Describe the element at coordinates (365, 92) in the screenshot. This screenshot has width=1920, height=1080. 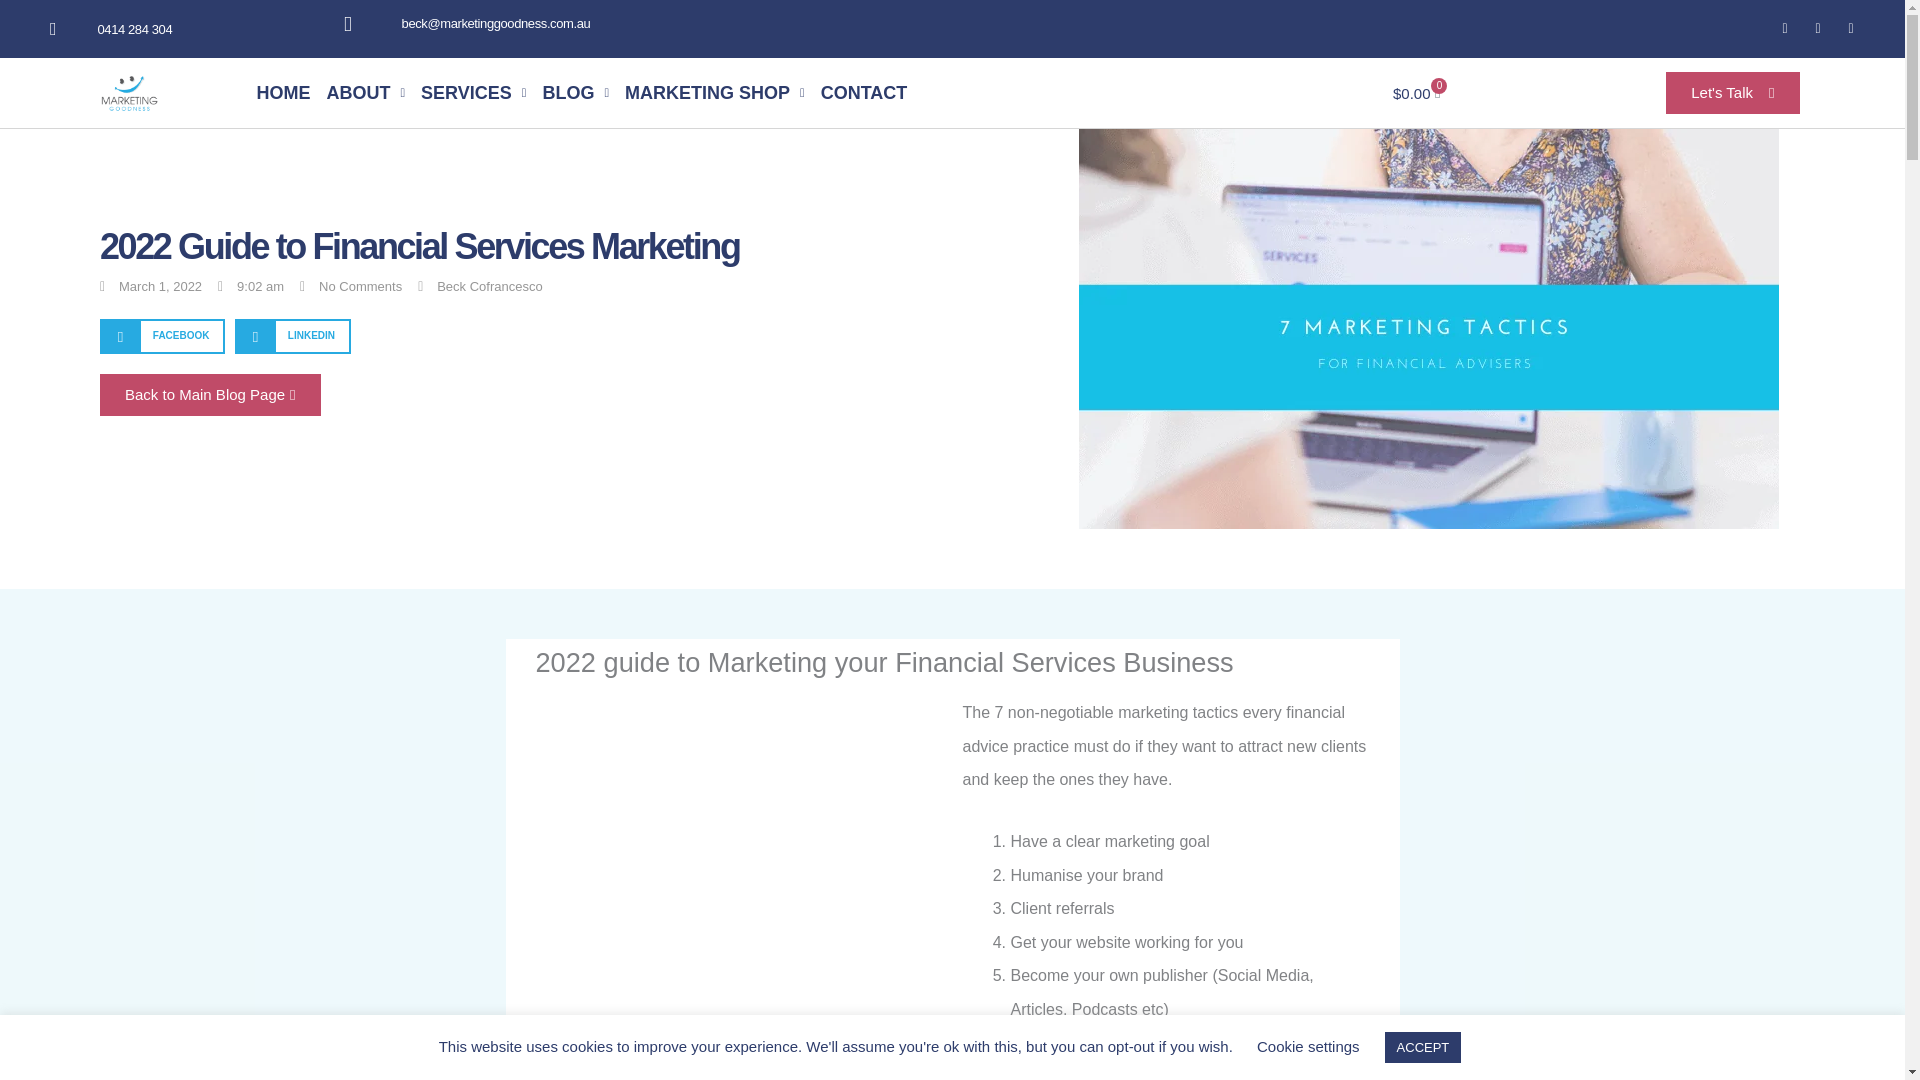
I see `ABOUT` at that location.